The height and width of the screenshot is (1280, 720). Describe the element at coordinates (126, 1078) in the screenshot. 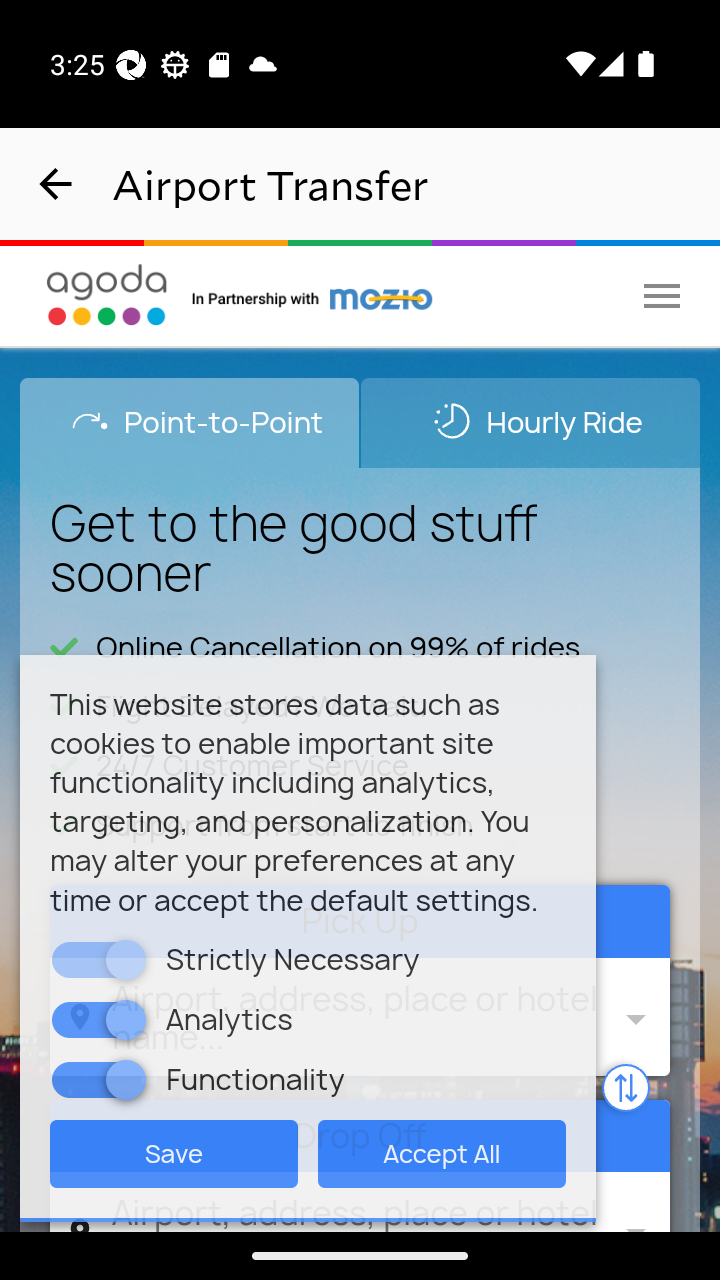

I see `Functionality` at that location.